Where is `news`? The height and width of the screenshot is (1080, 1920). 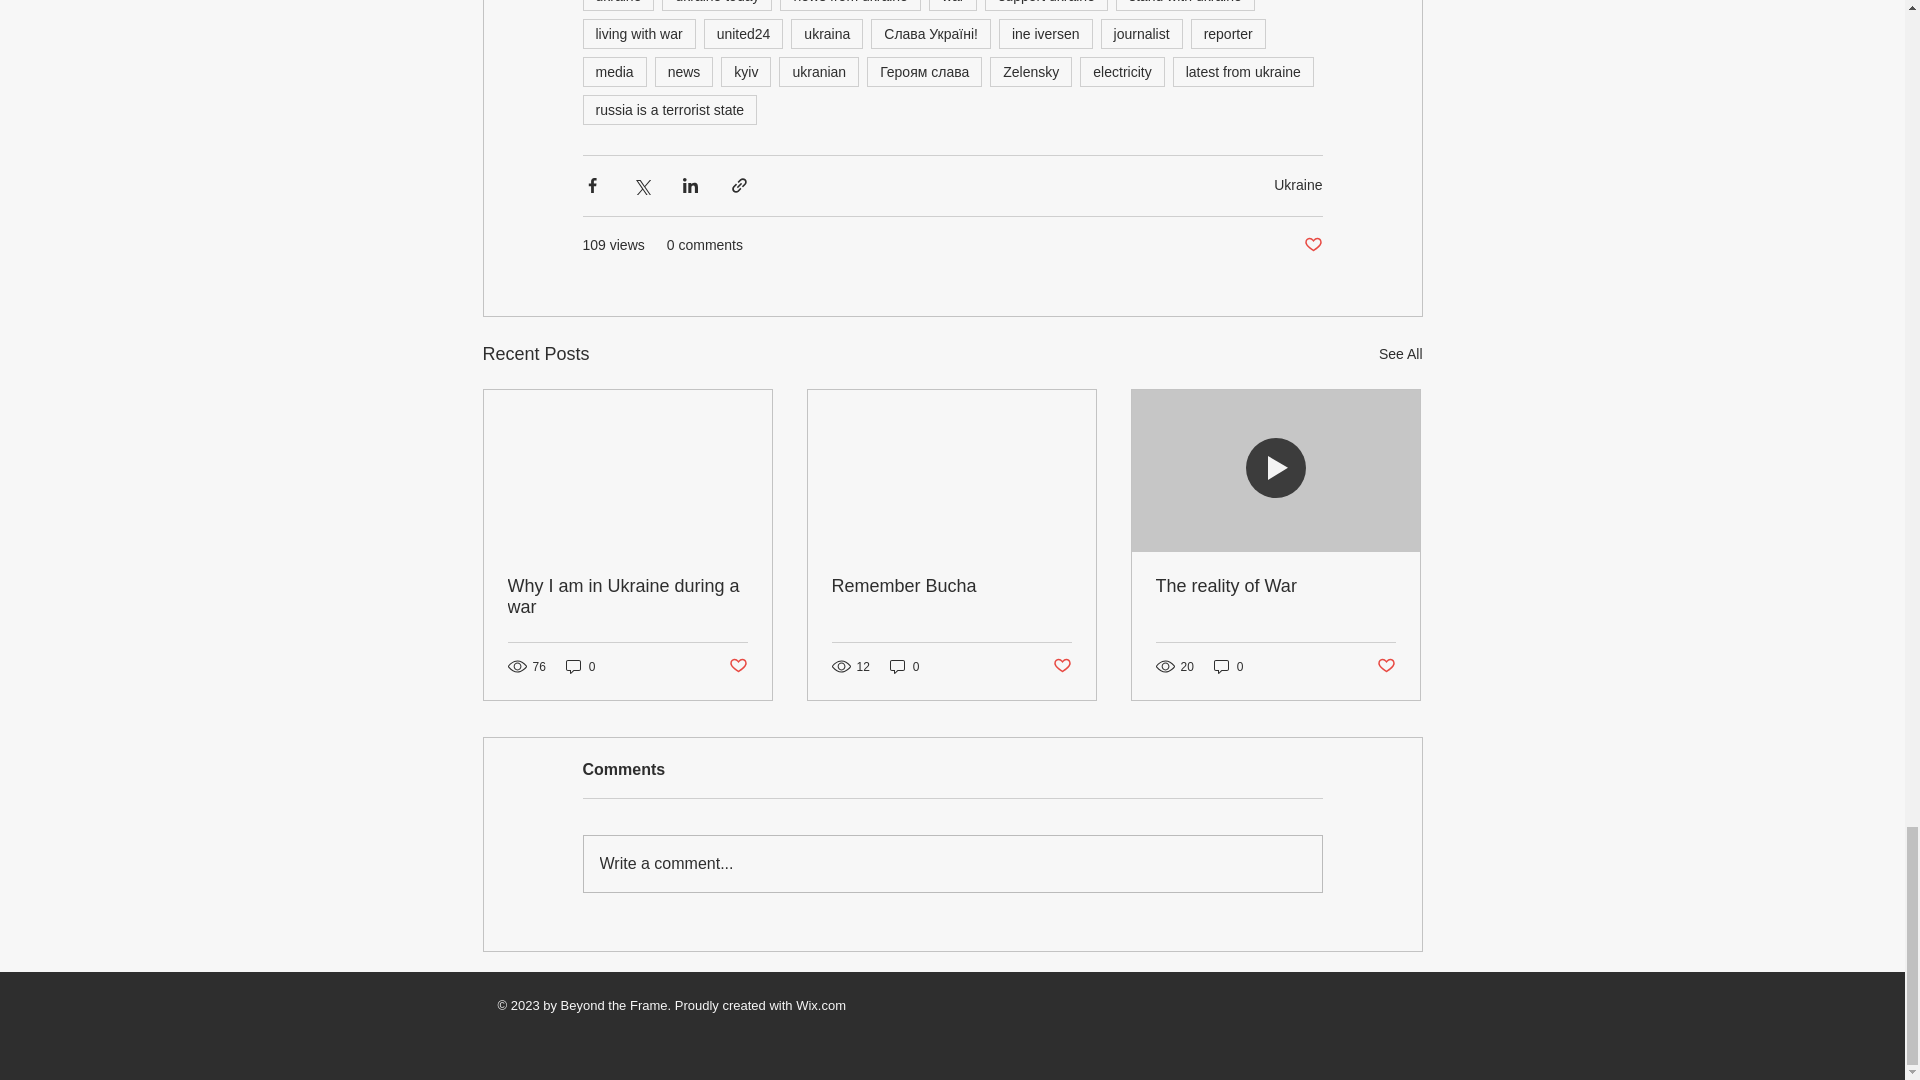 news is located at coordinates (684, 72).